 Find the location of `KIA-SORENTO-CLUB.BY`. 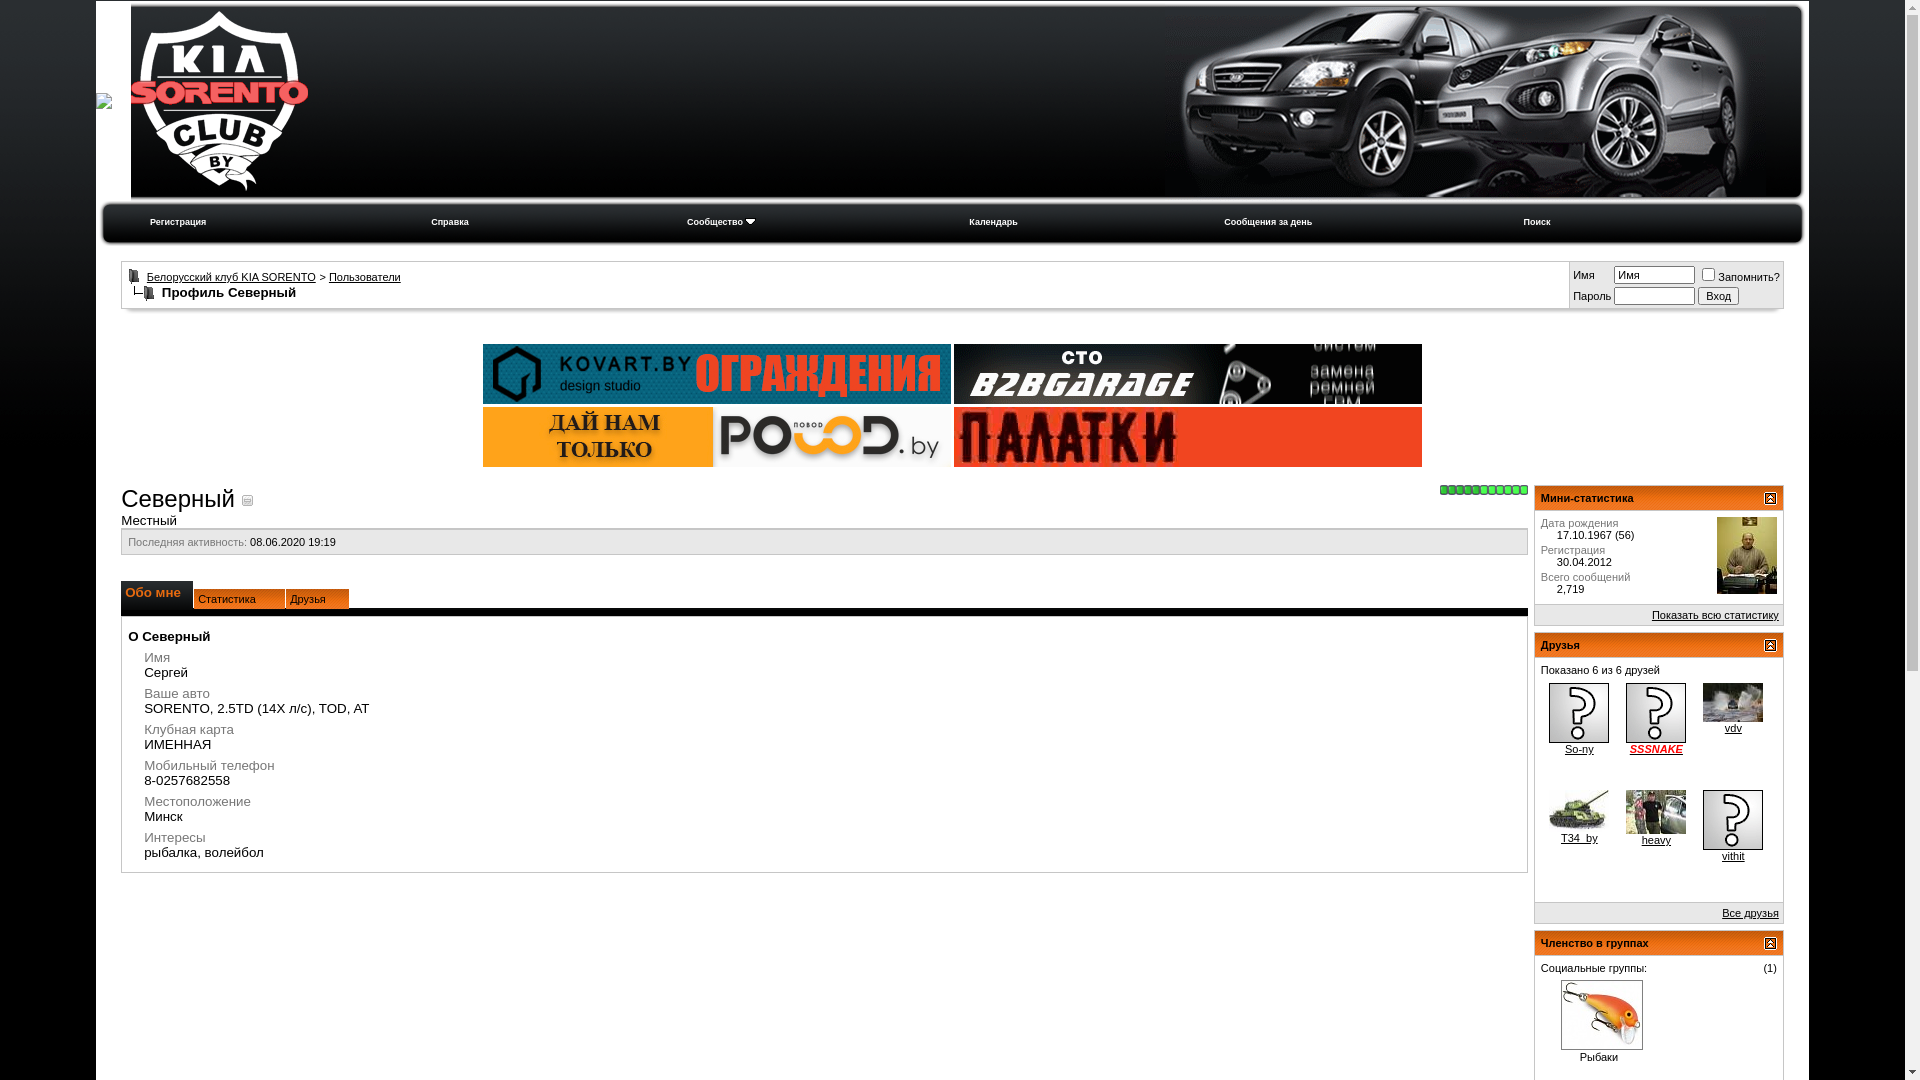

KIA-SORENTO-CLUB.BY is located at coordinates (1466, 101).